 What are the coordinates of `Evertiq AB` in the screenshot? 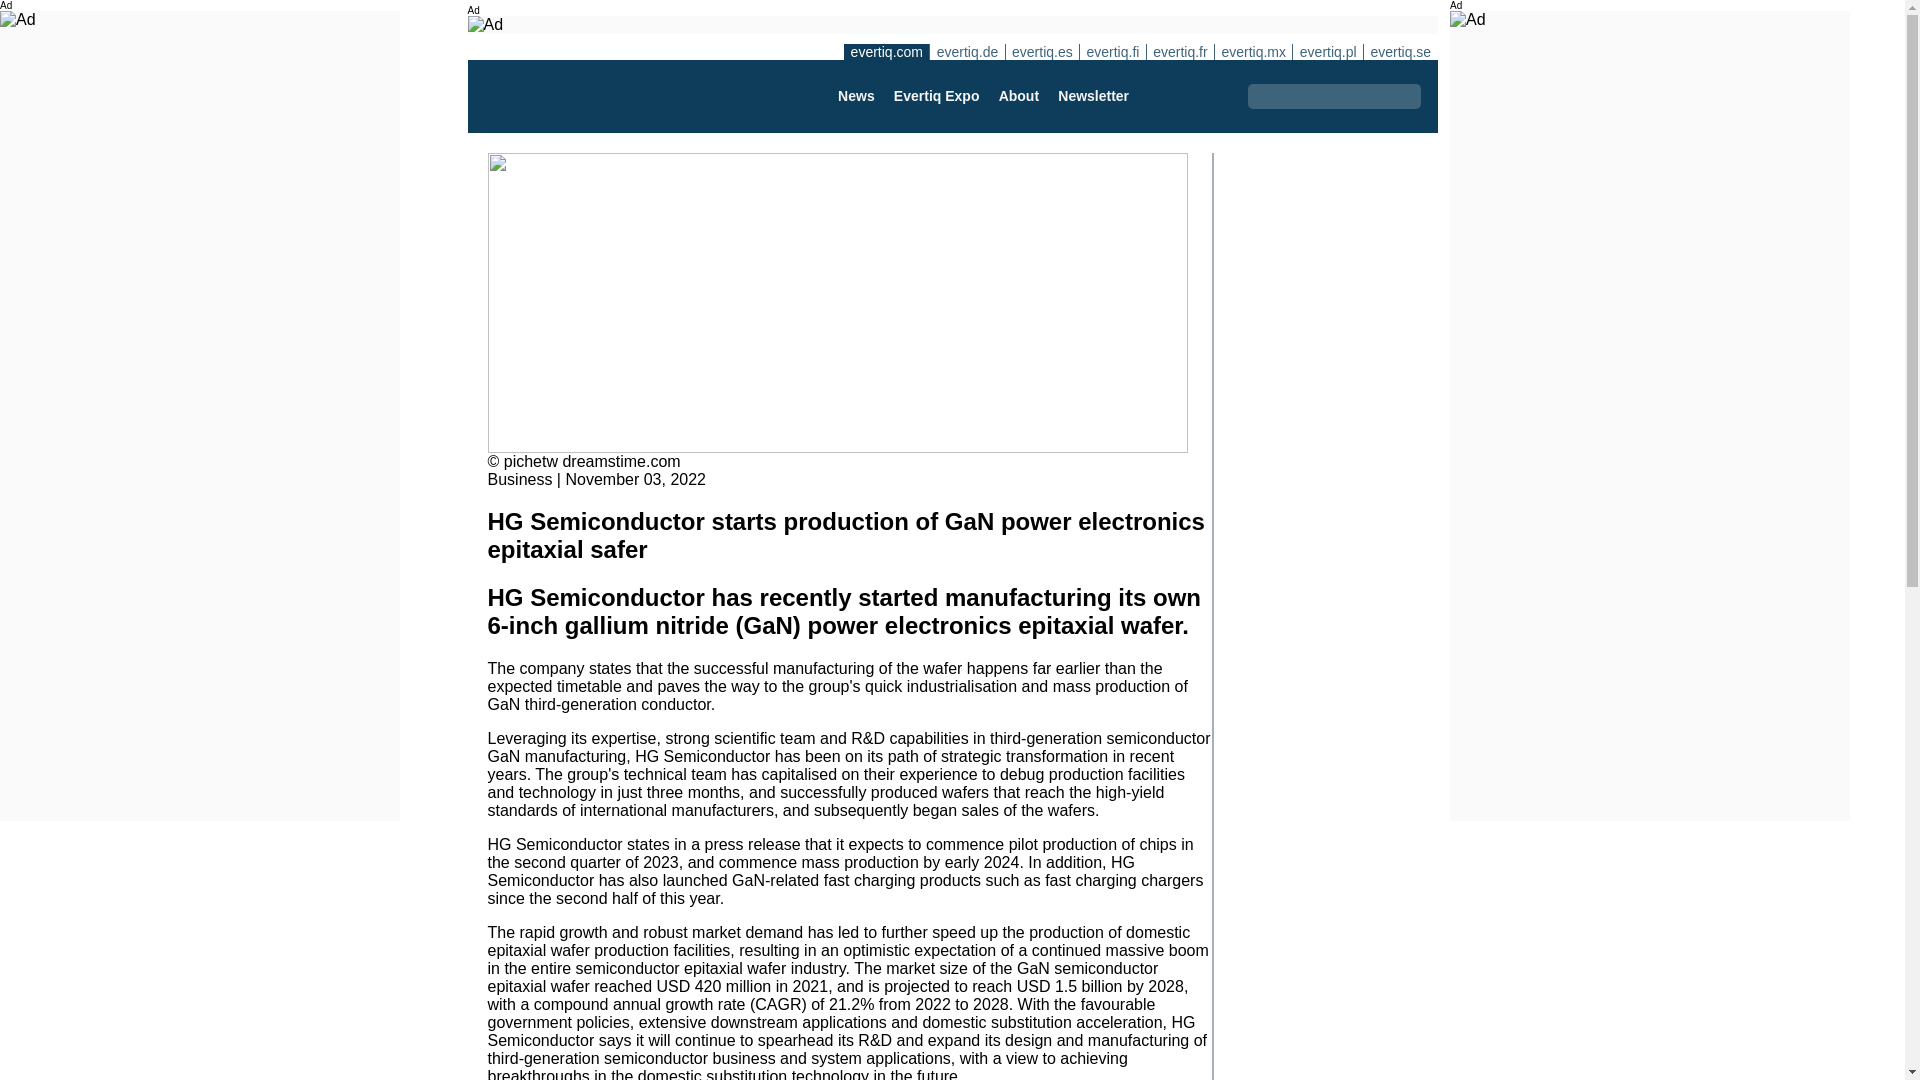 It's located at (583, 96).